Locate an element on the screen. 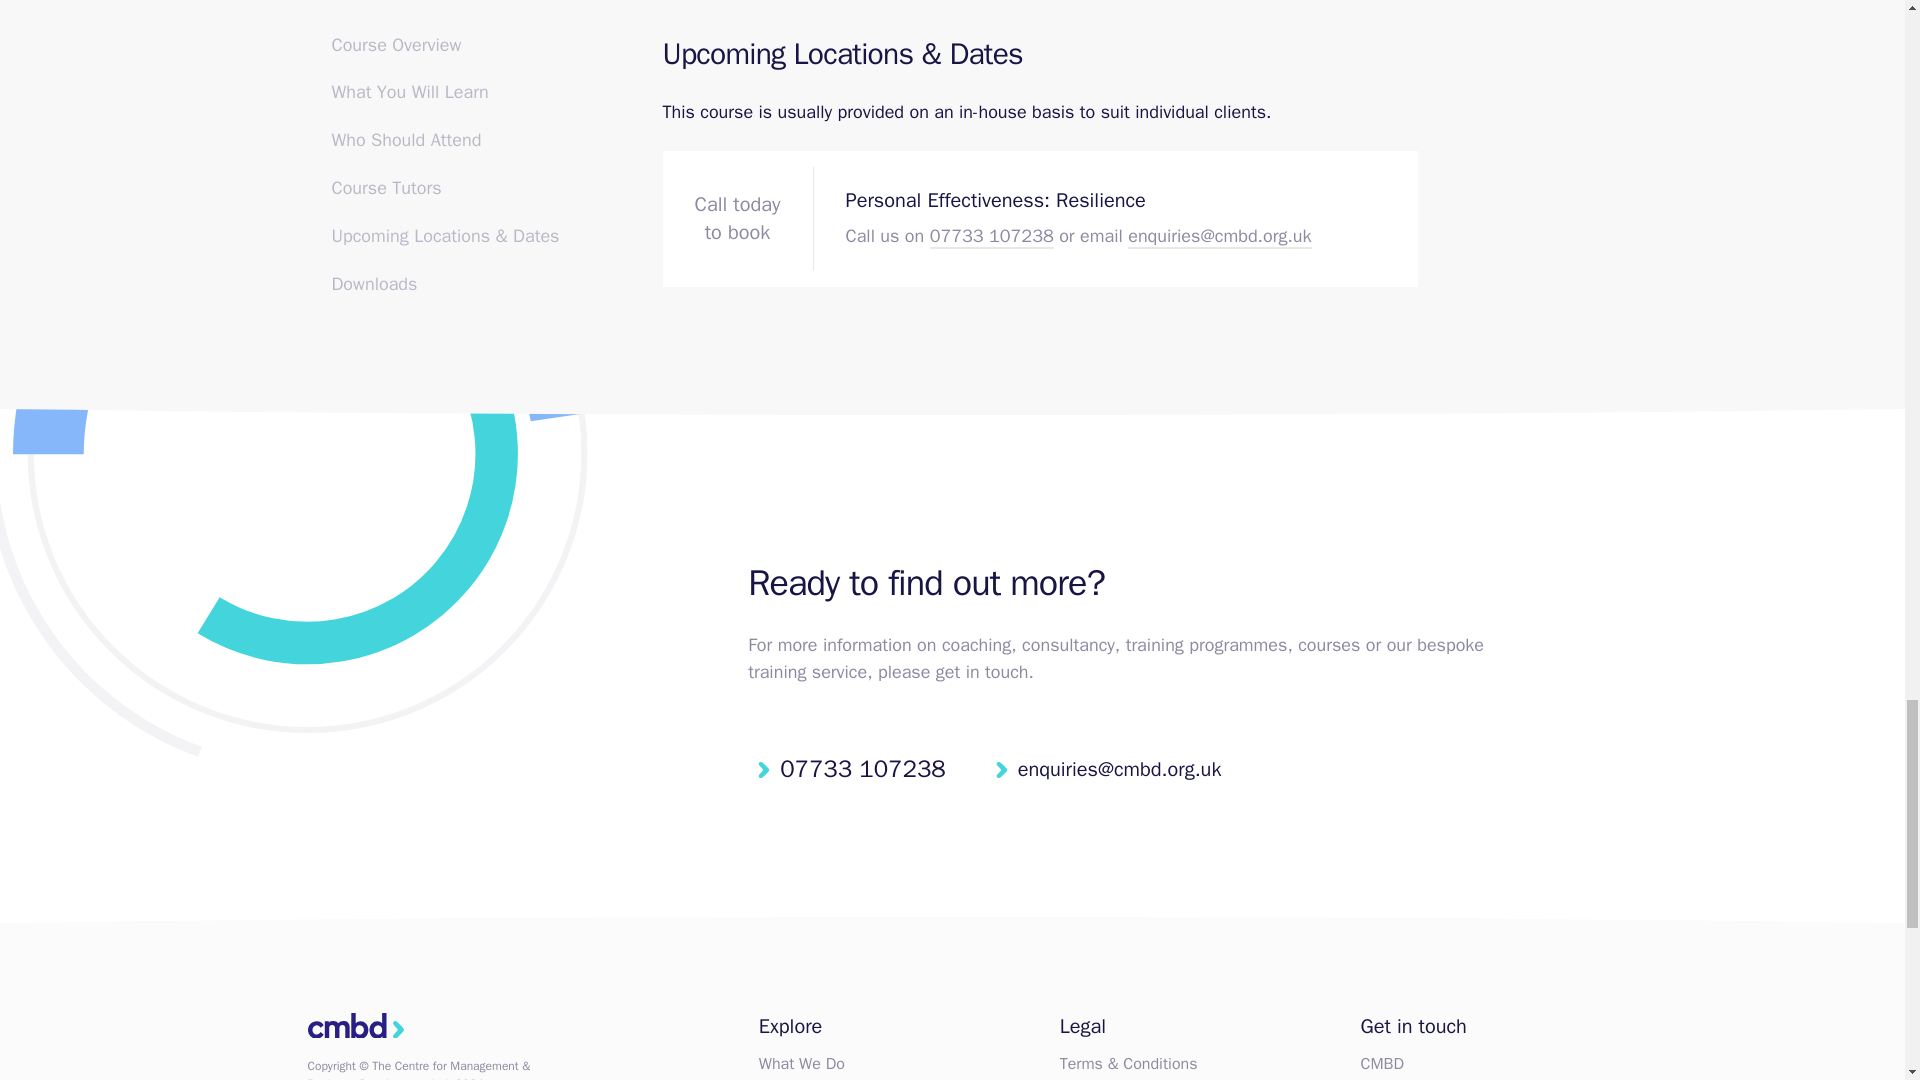  07733 107238 is located at coordinates (851, 769).